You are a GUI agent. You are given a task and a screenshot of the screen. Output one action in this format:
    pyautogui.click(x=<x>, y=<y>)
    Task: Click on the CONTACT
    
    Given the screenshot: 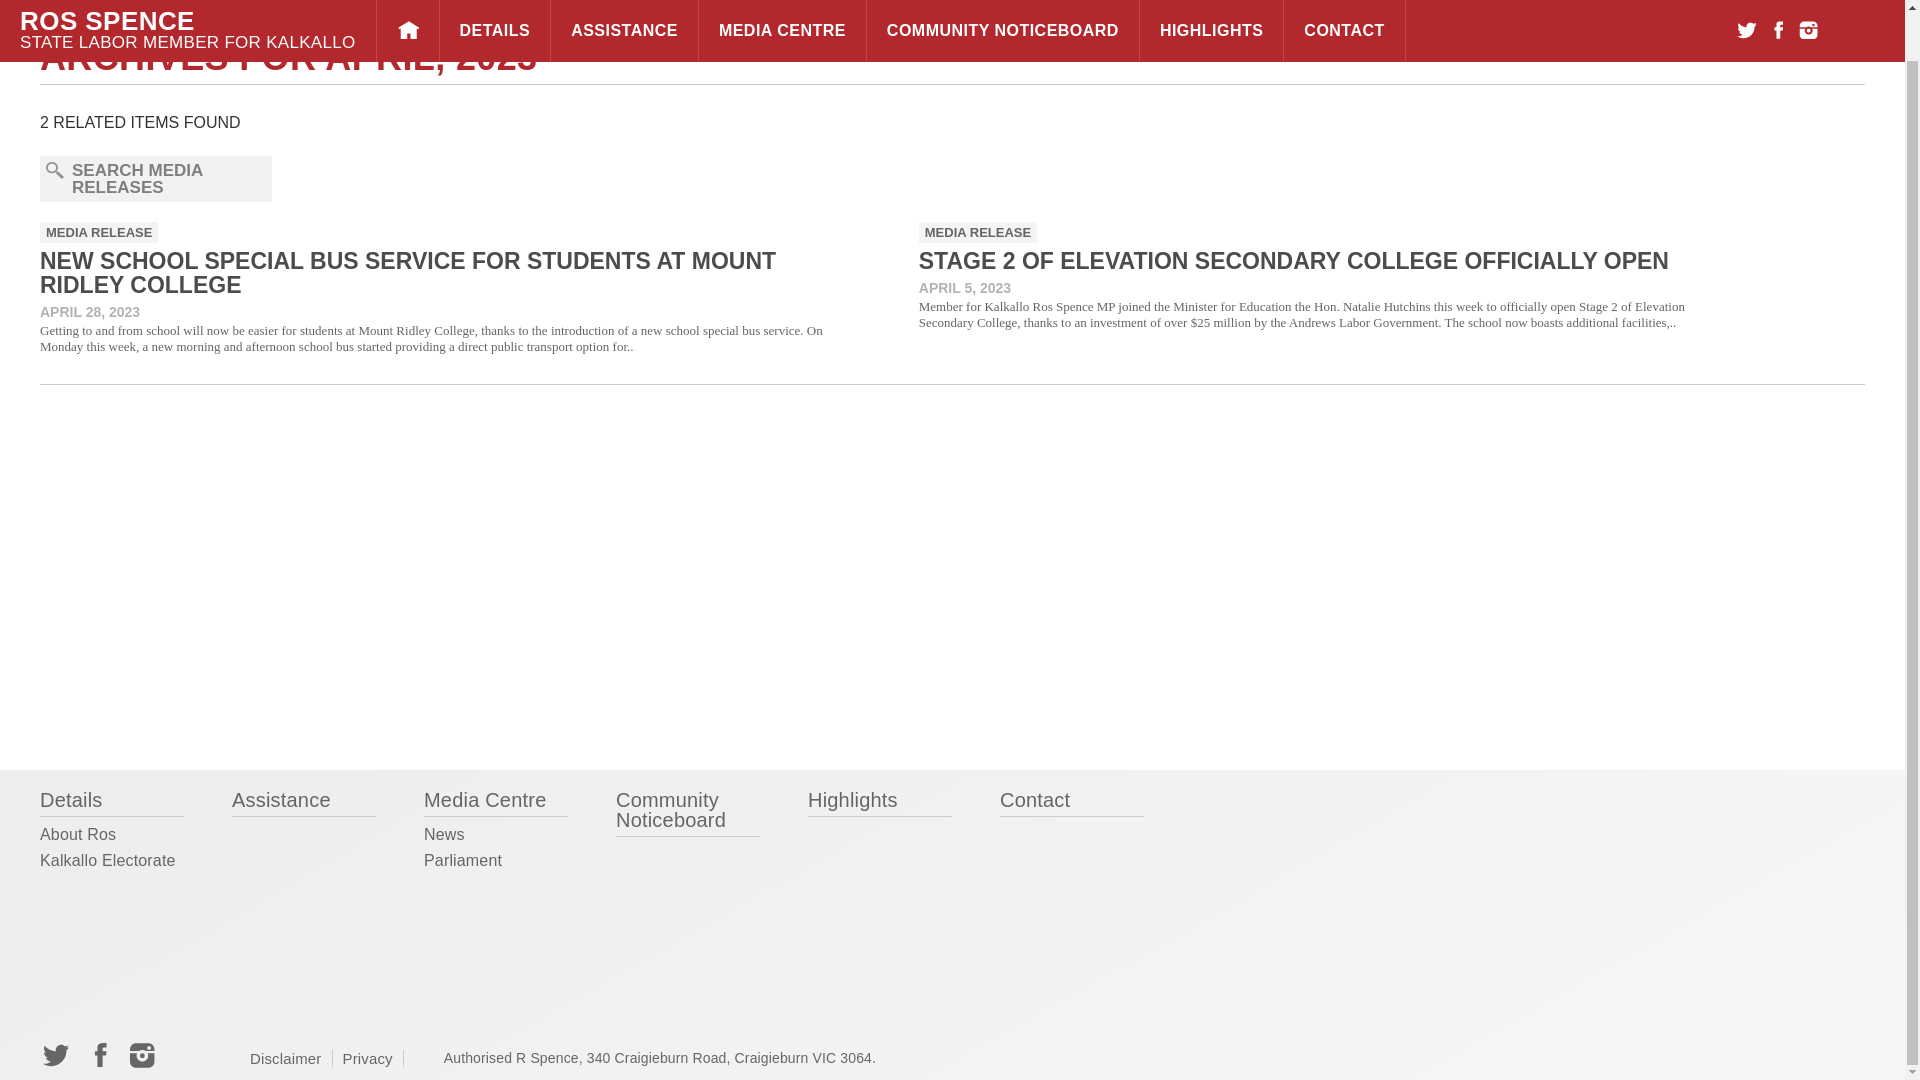 What is the action you would take?
    pyautogui.click(x=1344, y=6)
    